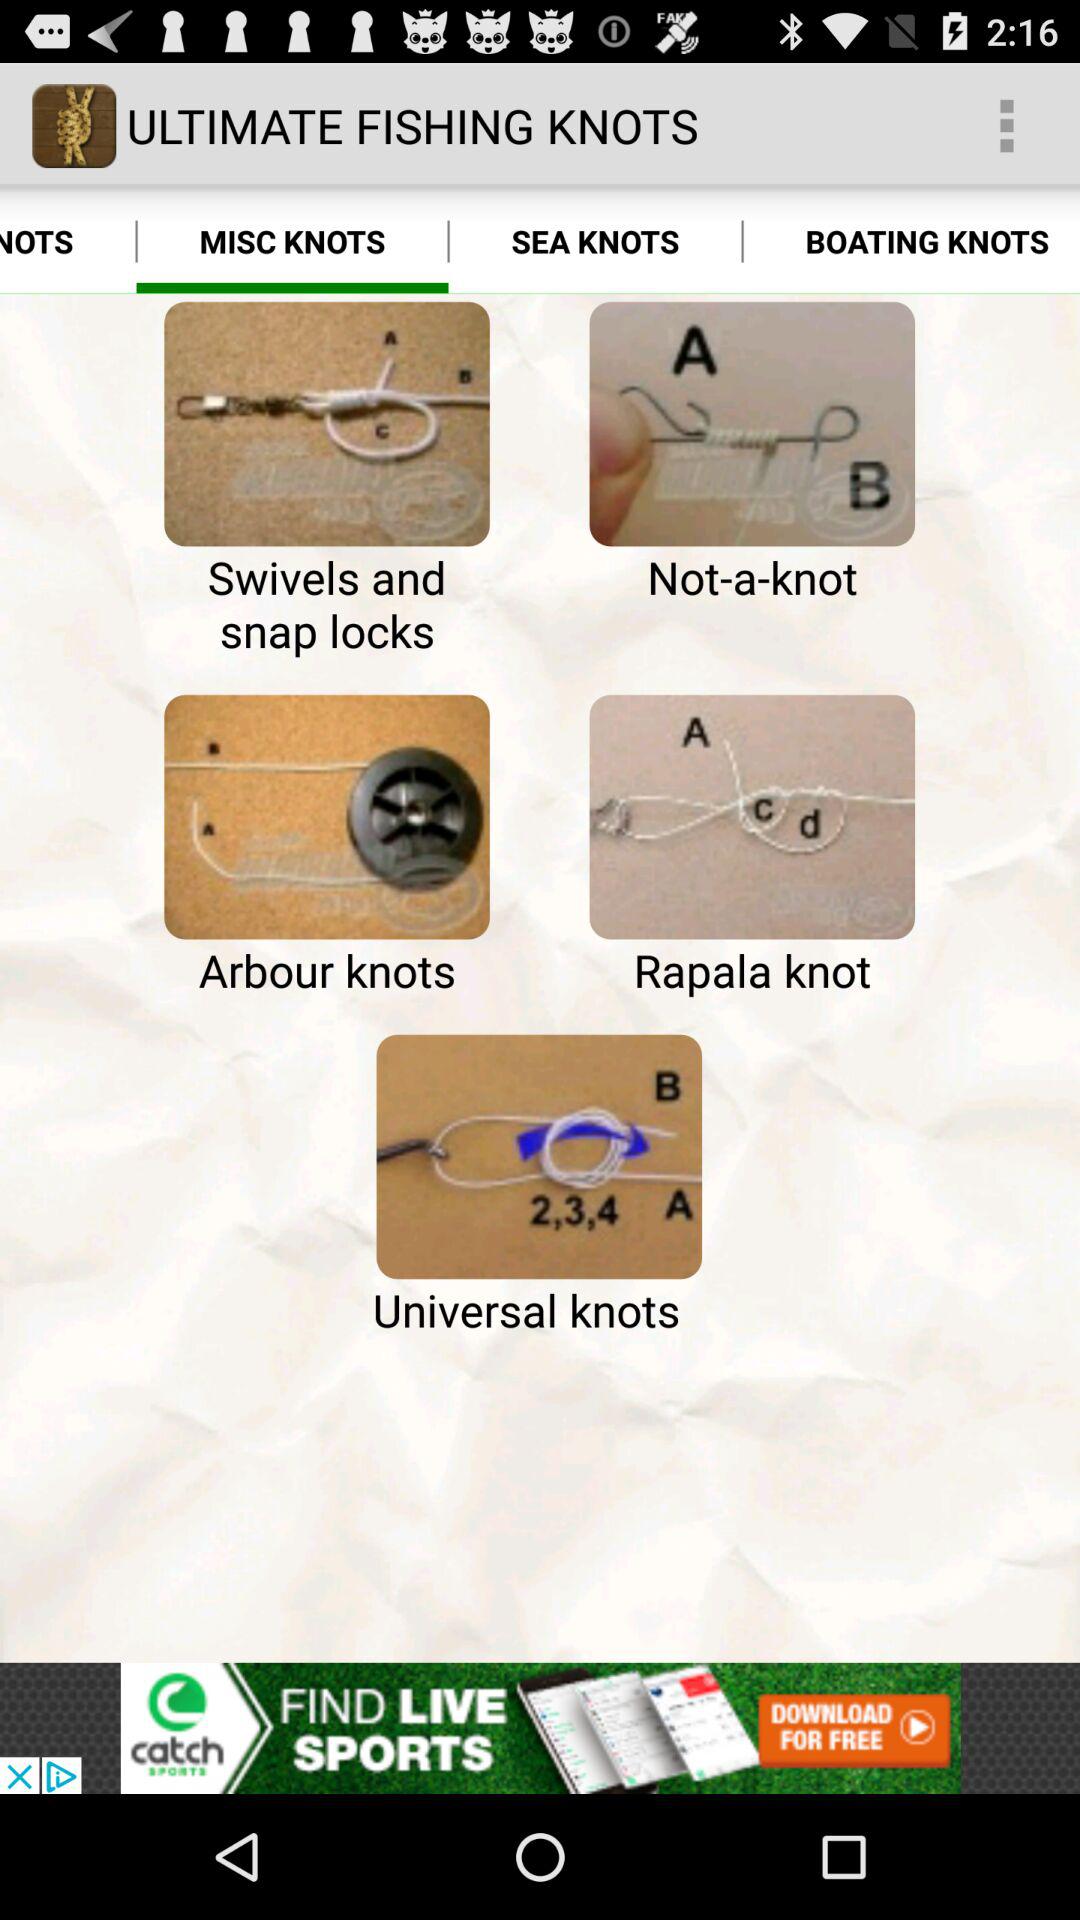  I want to click on open icon next to the hook knots, so click(326, 424).